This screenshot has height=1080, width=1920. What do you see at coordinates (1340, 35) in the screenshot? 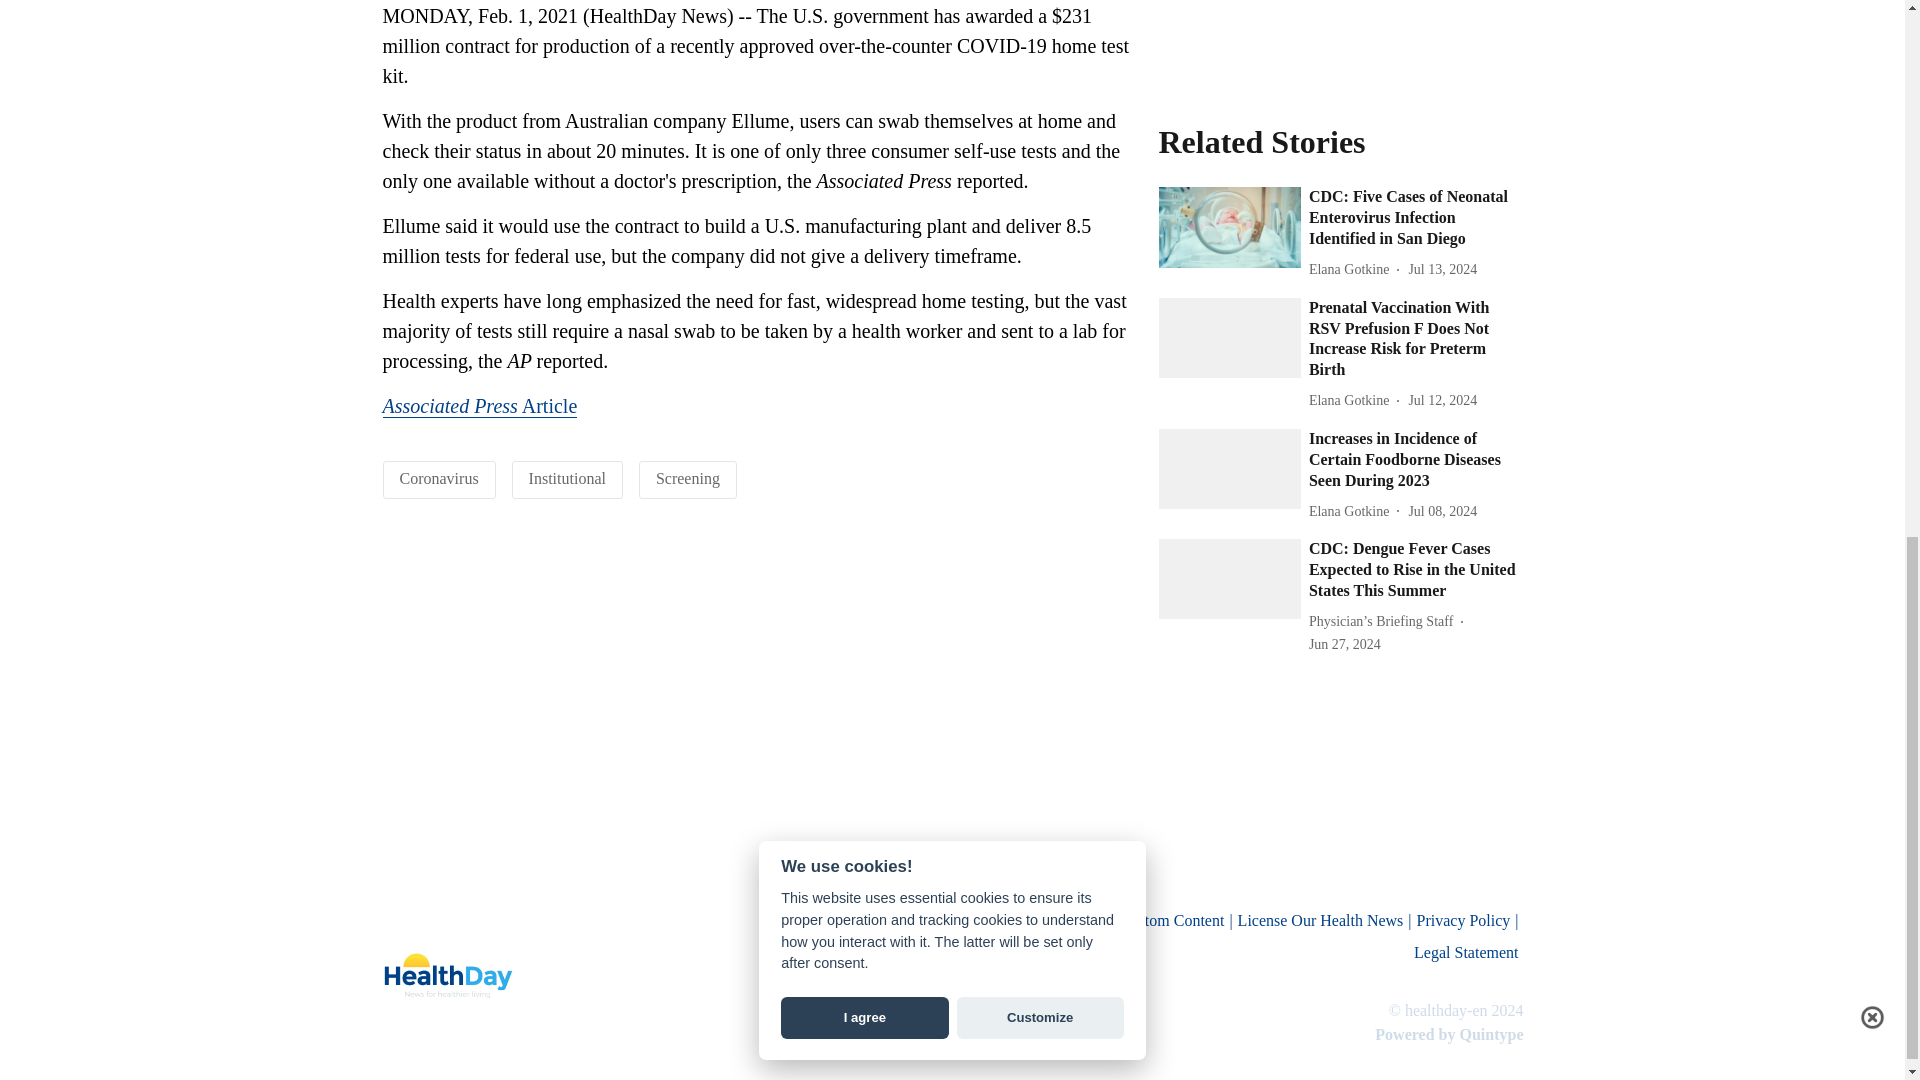
I see `3rd party ad content` at bounding box center [1340, 35].